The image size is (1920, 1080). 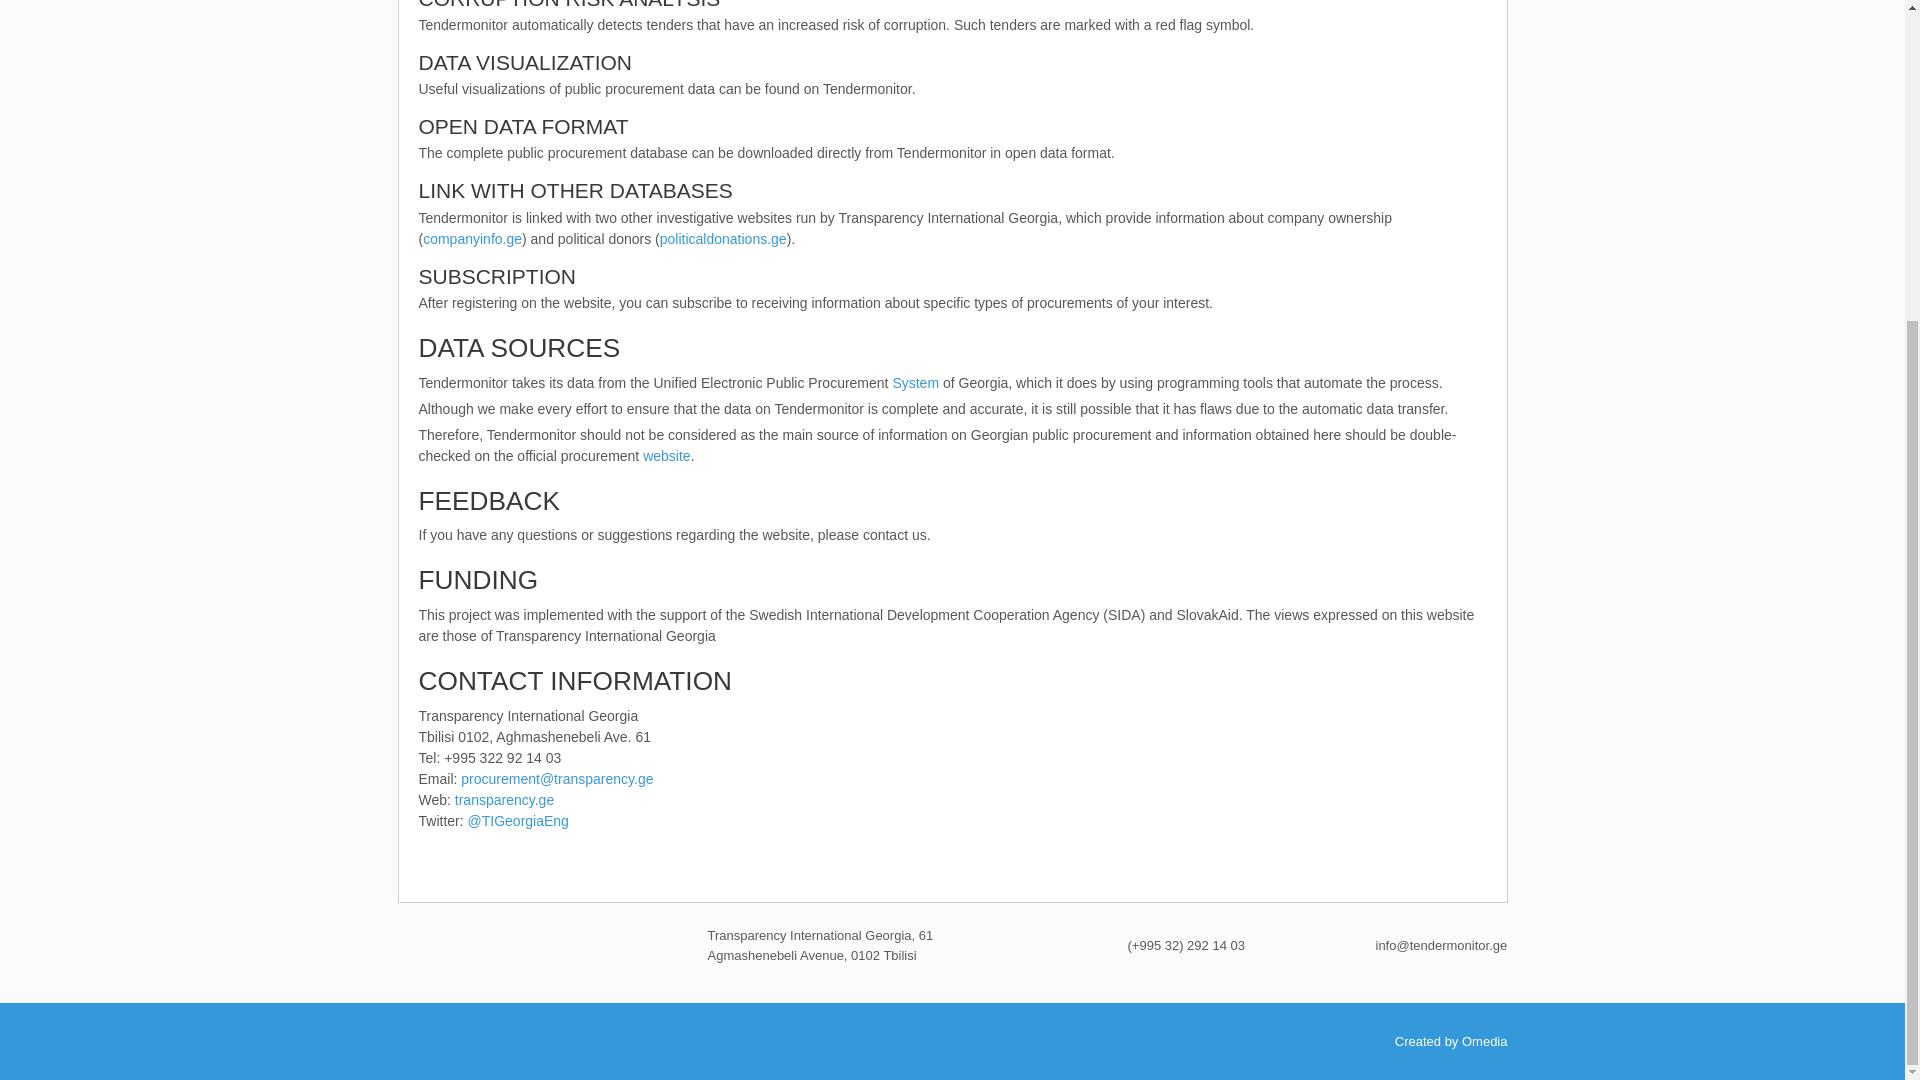 I want to click on transparency.ge, so click(x=504, y=799).